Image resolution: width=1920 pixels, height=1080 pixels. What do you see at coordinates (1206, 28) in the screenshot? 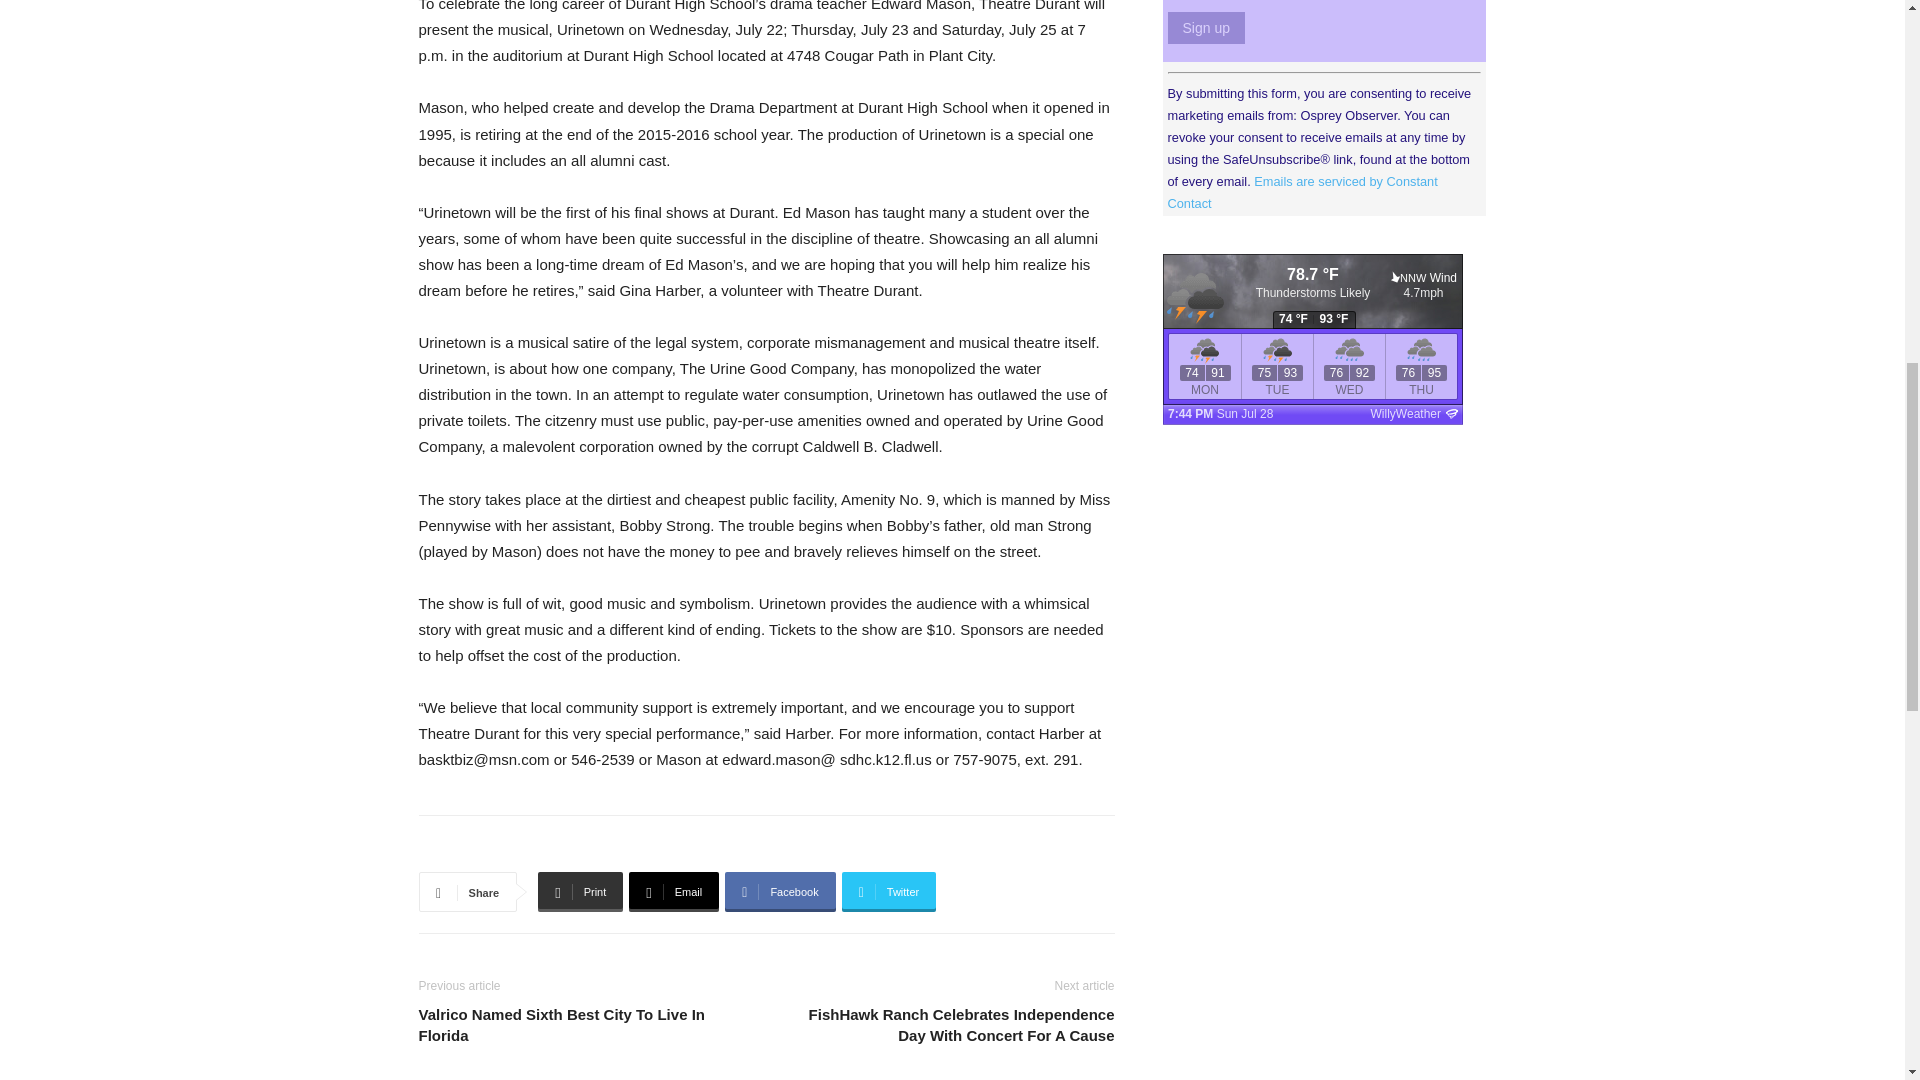
I see `Sign up` at bounding box center [1206, 28].